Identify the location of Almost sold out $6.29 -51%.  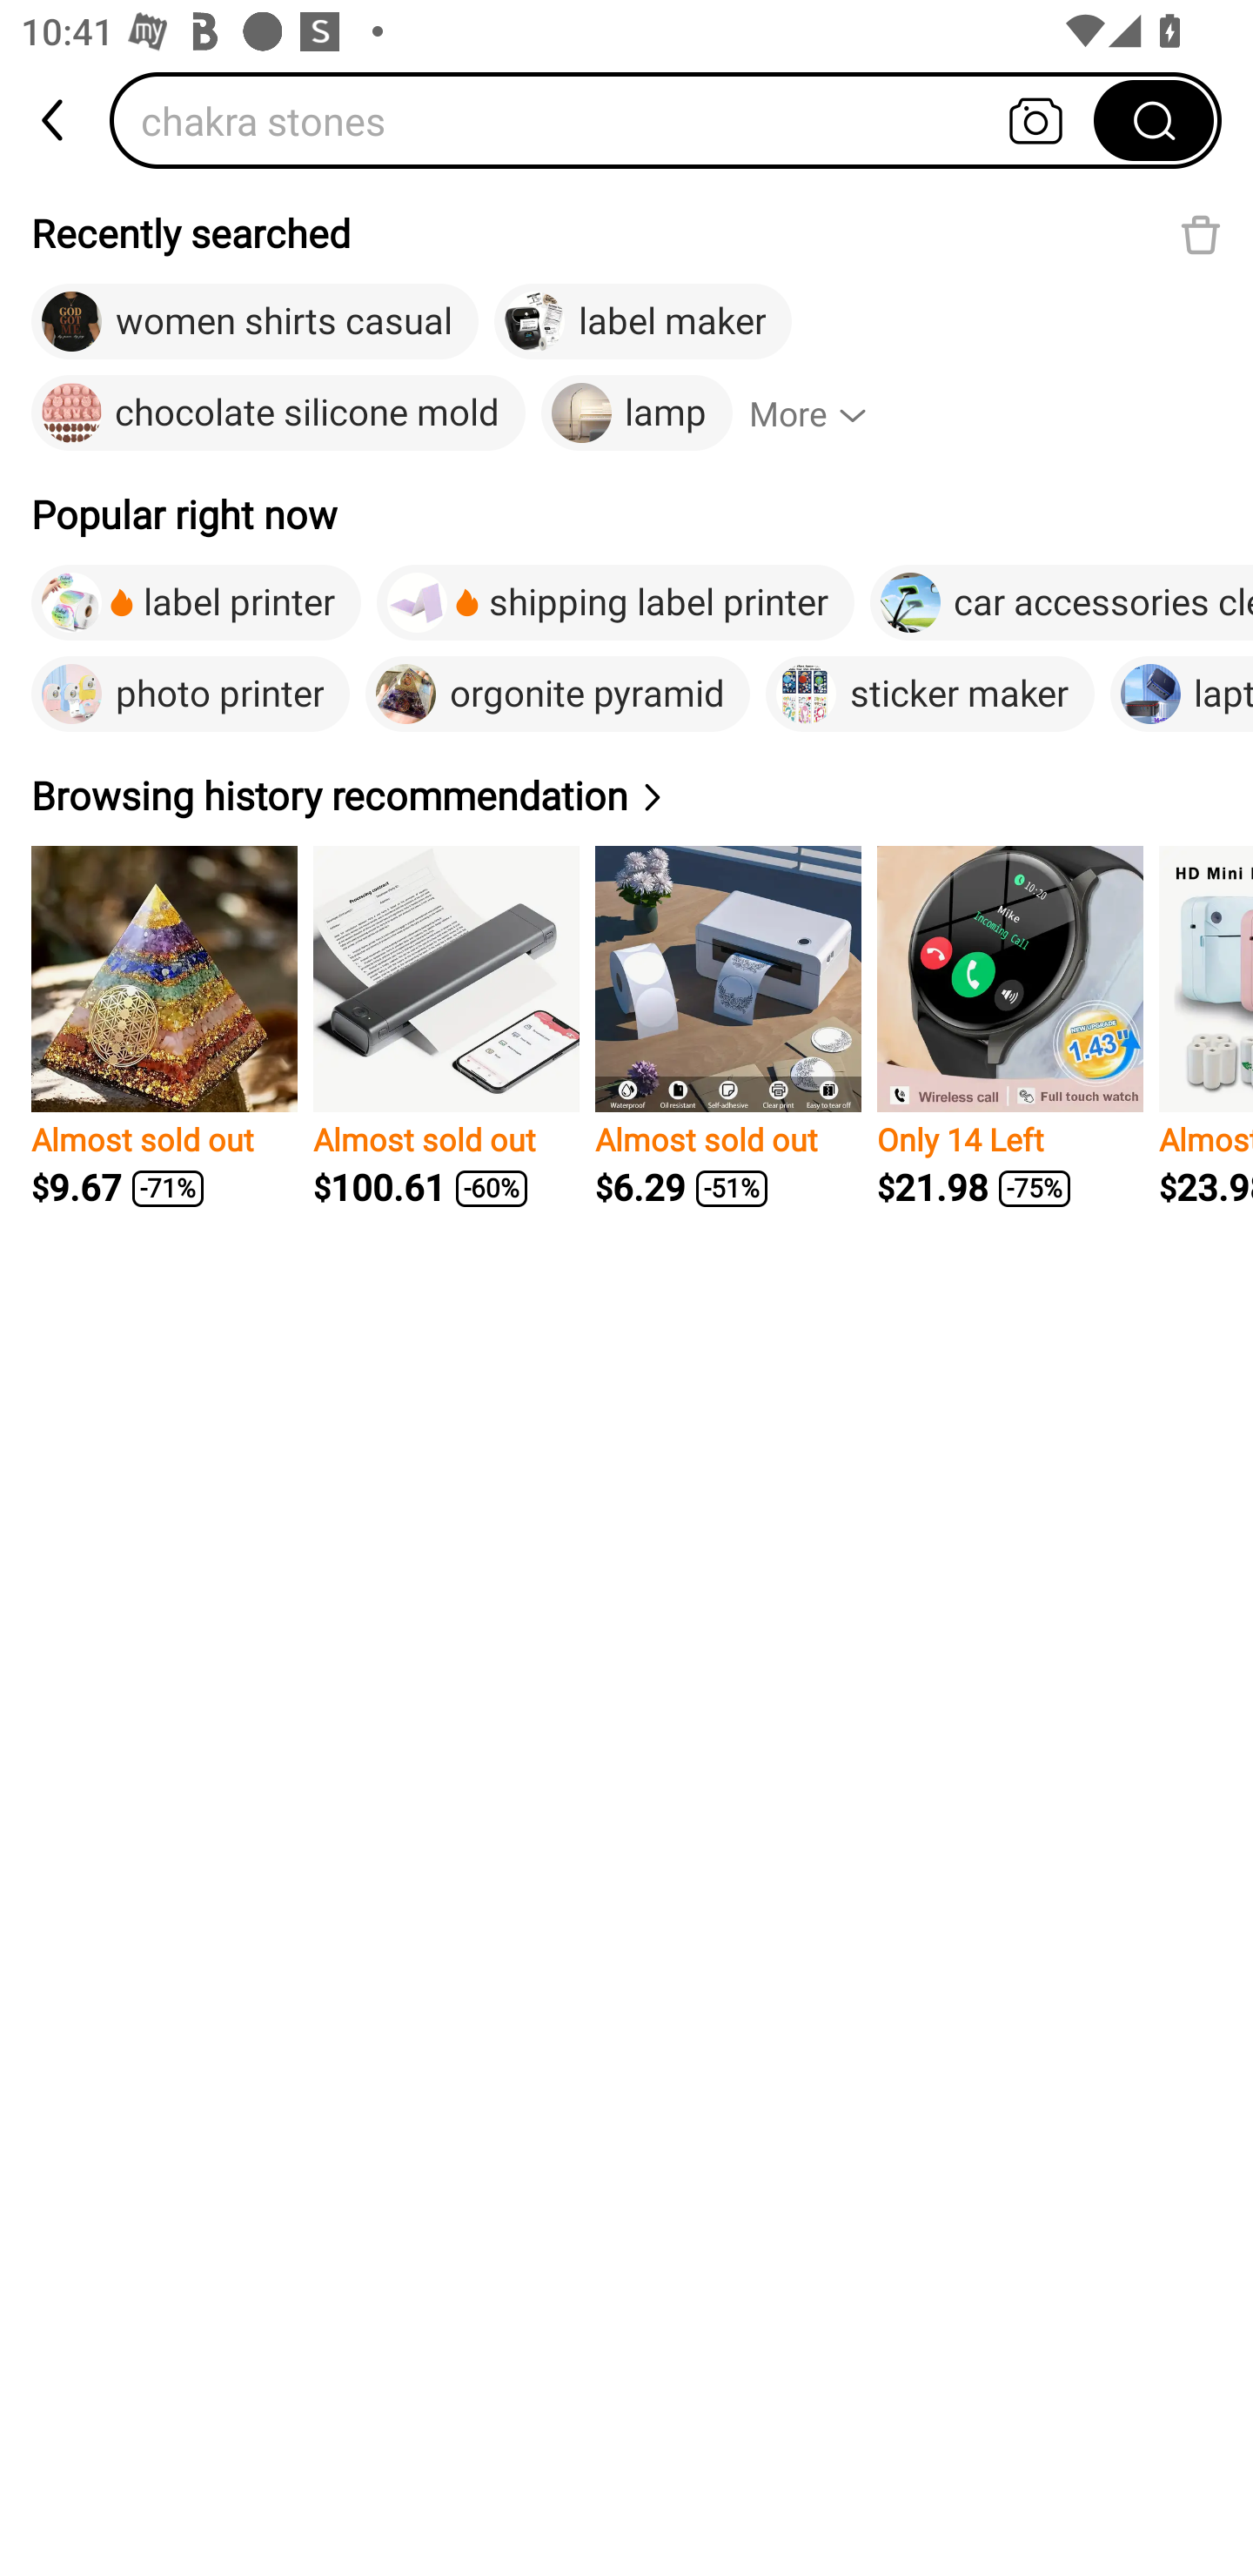
(728, 1027).